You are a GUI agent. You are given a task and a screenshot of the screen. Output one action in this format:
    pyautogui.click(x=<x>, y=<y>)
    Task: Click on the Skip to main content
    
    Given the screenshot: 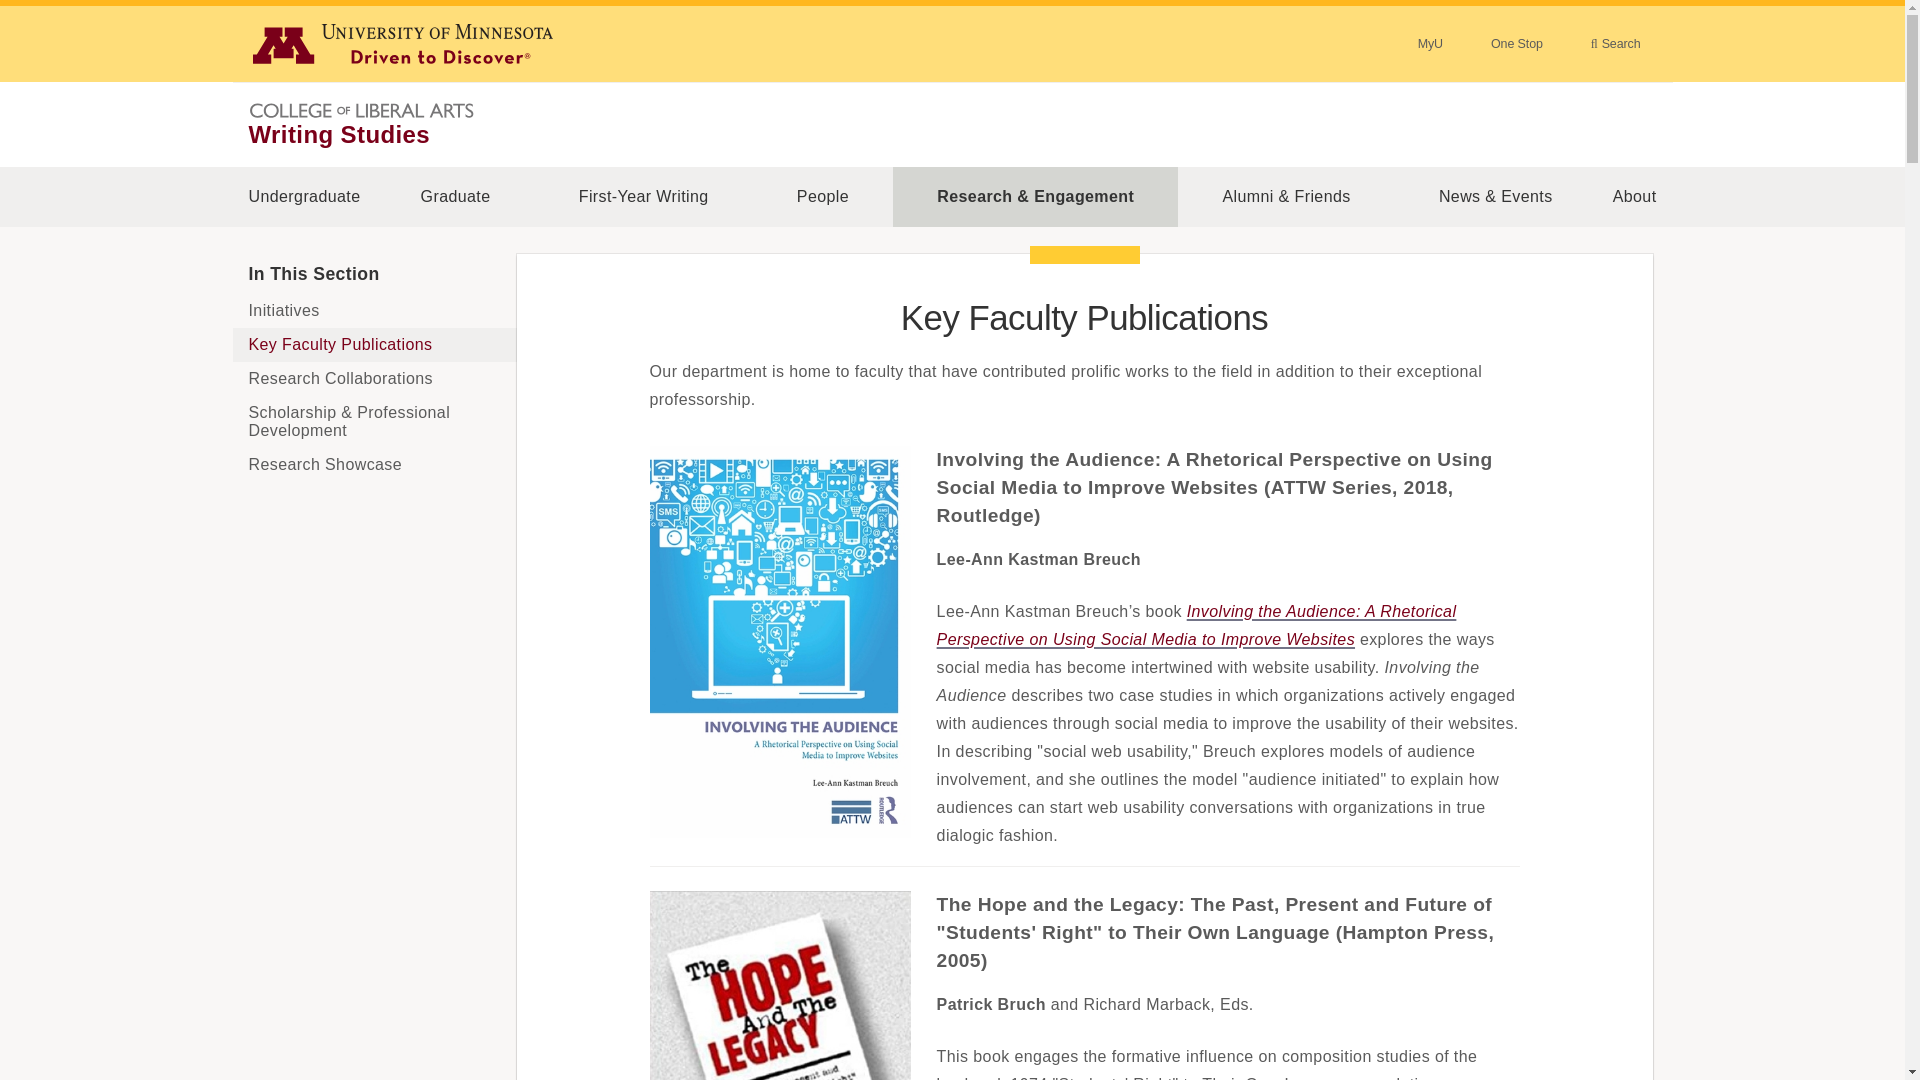 What is the action you would take?
    pyautogui.click(x=12, y=12)
    